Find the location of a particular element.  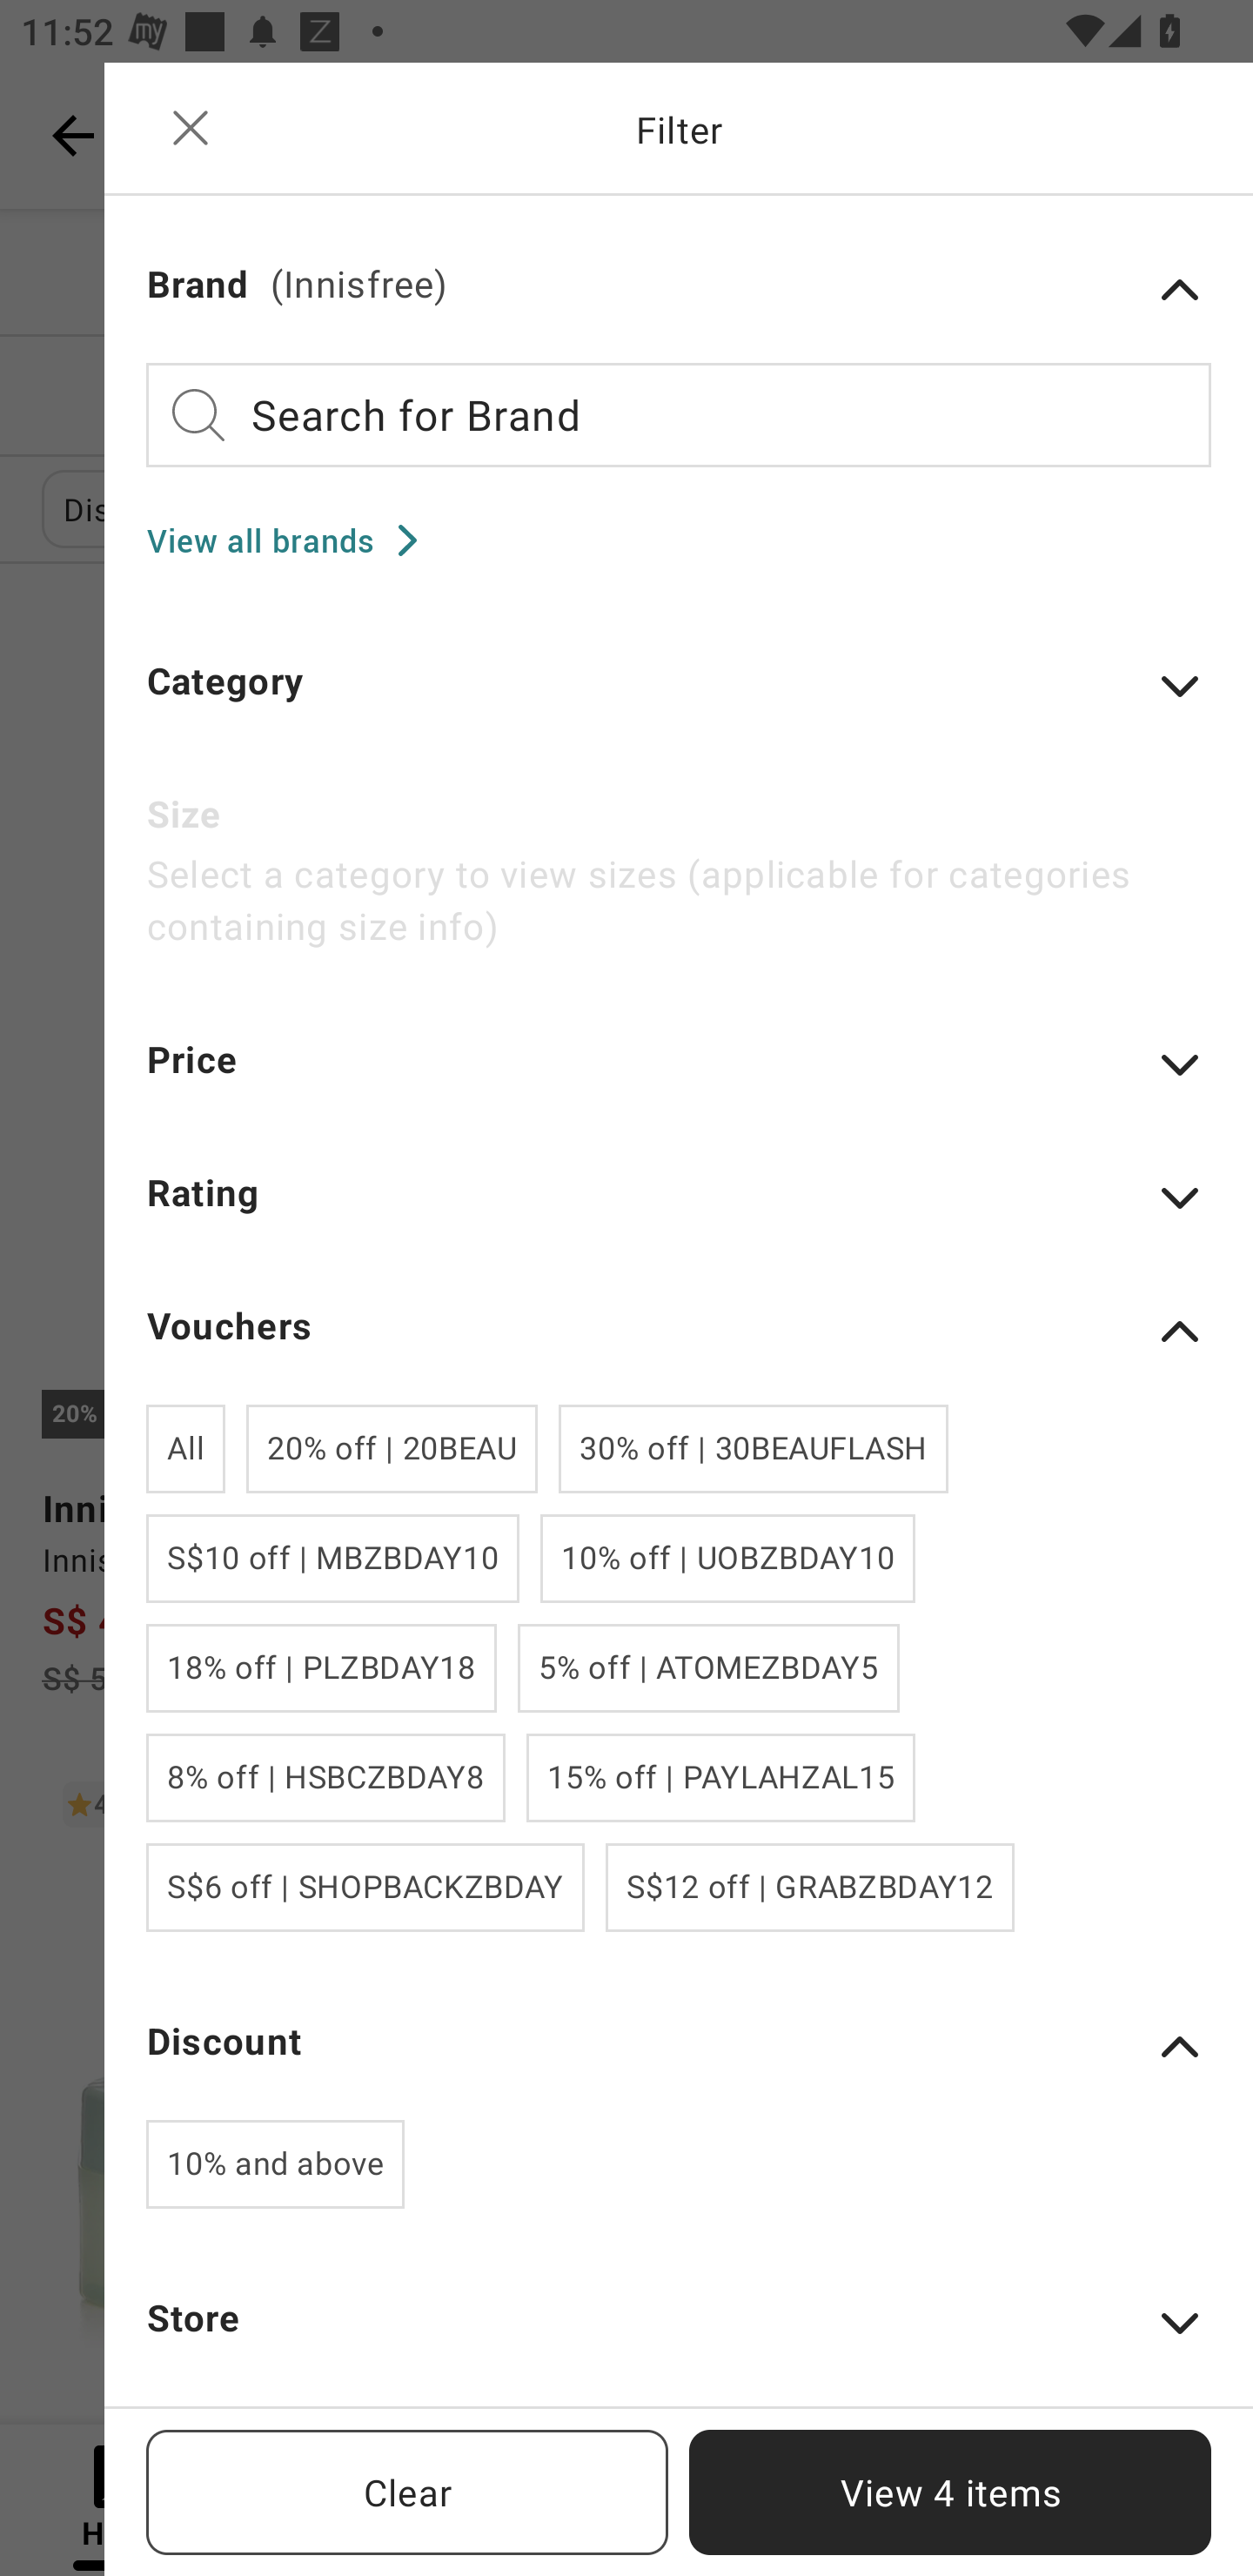

Brand (Innisfree) is located at coordinates (679, 290).